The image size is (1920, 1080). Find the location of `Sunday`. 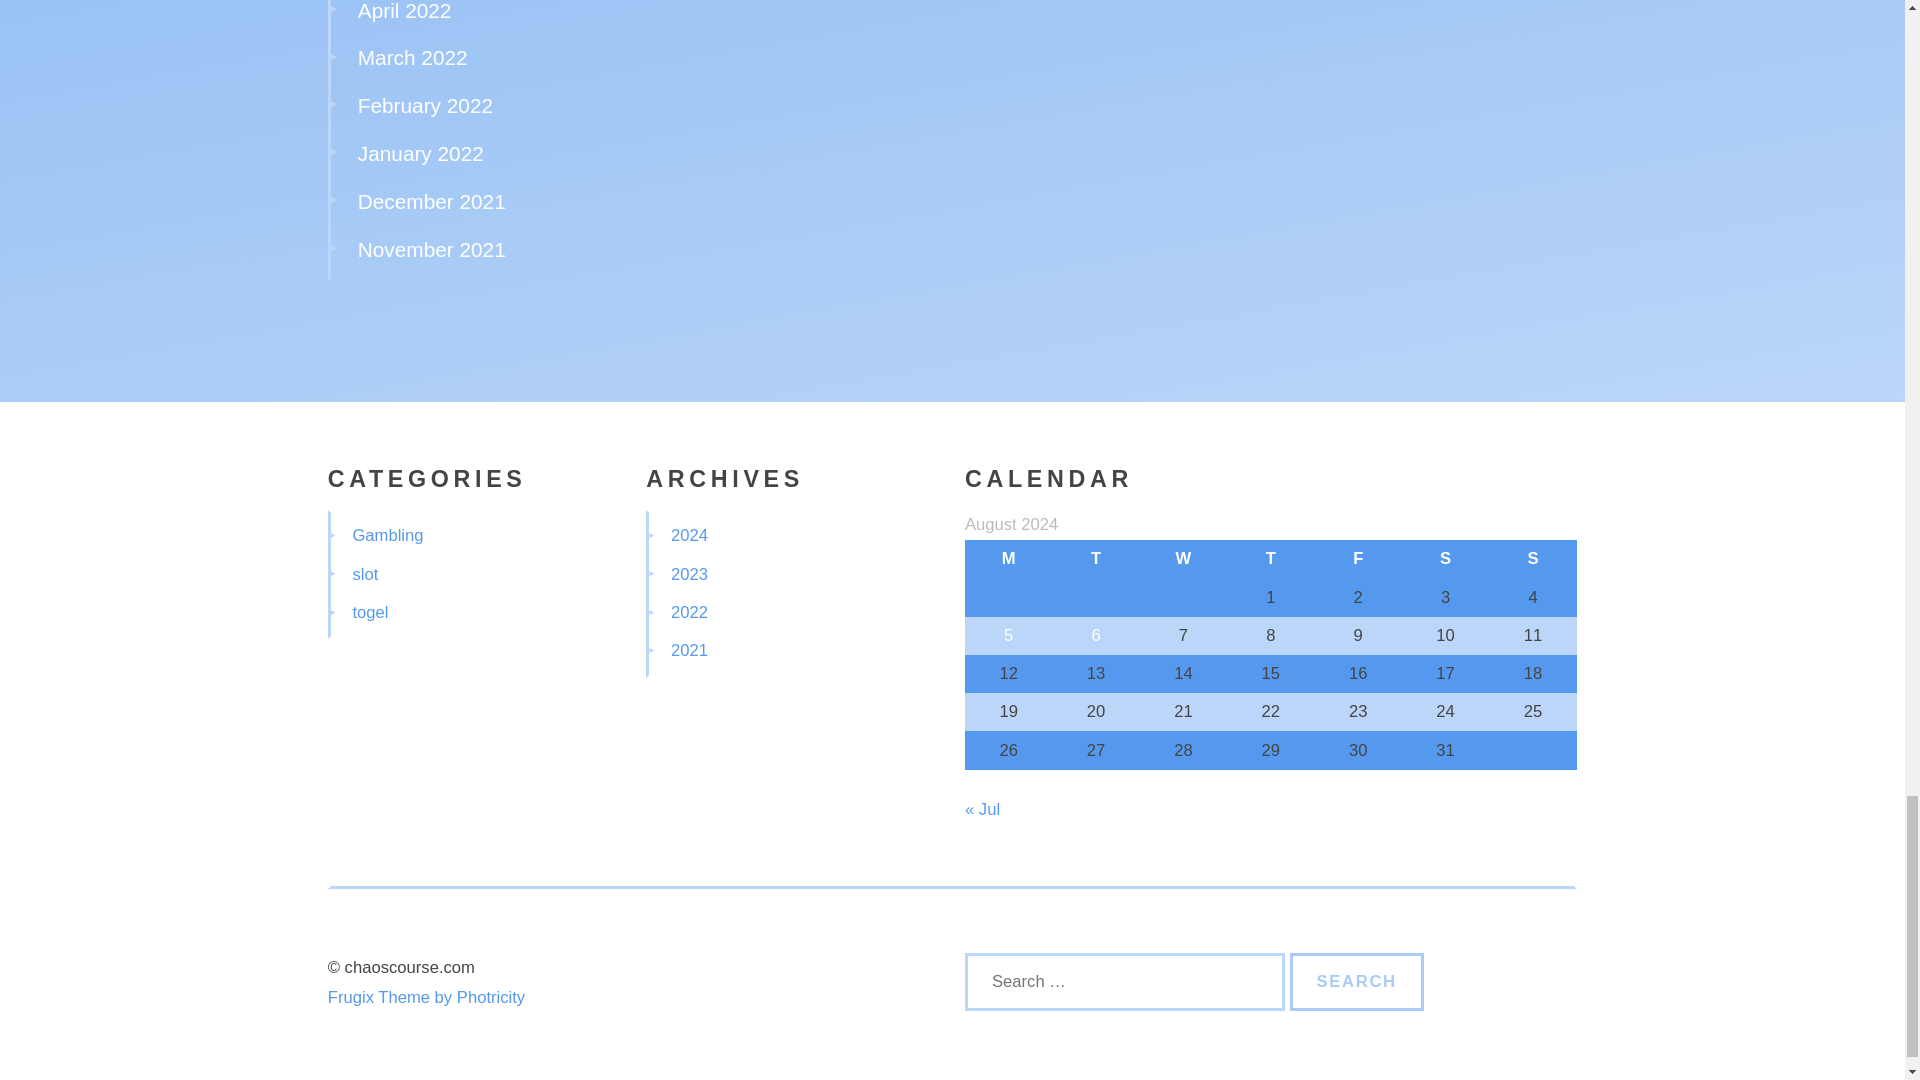

Sunday is located at coordinates (1532, 558).